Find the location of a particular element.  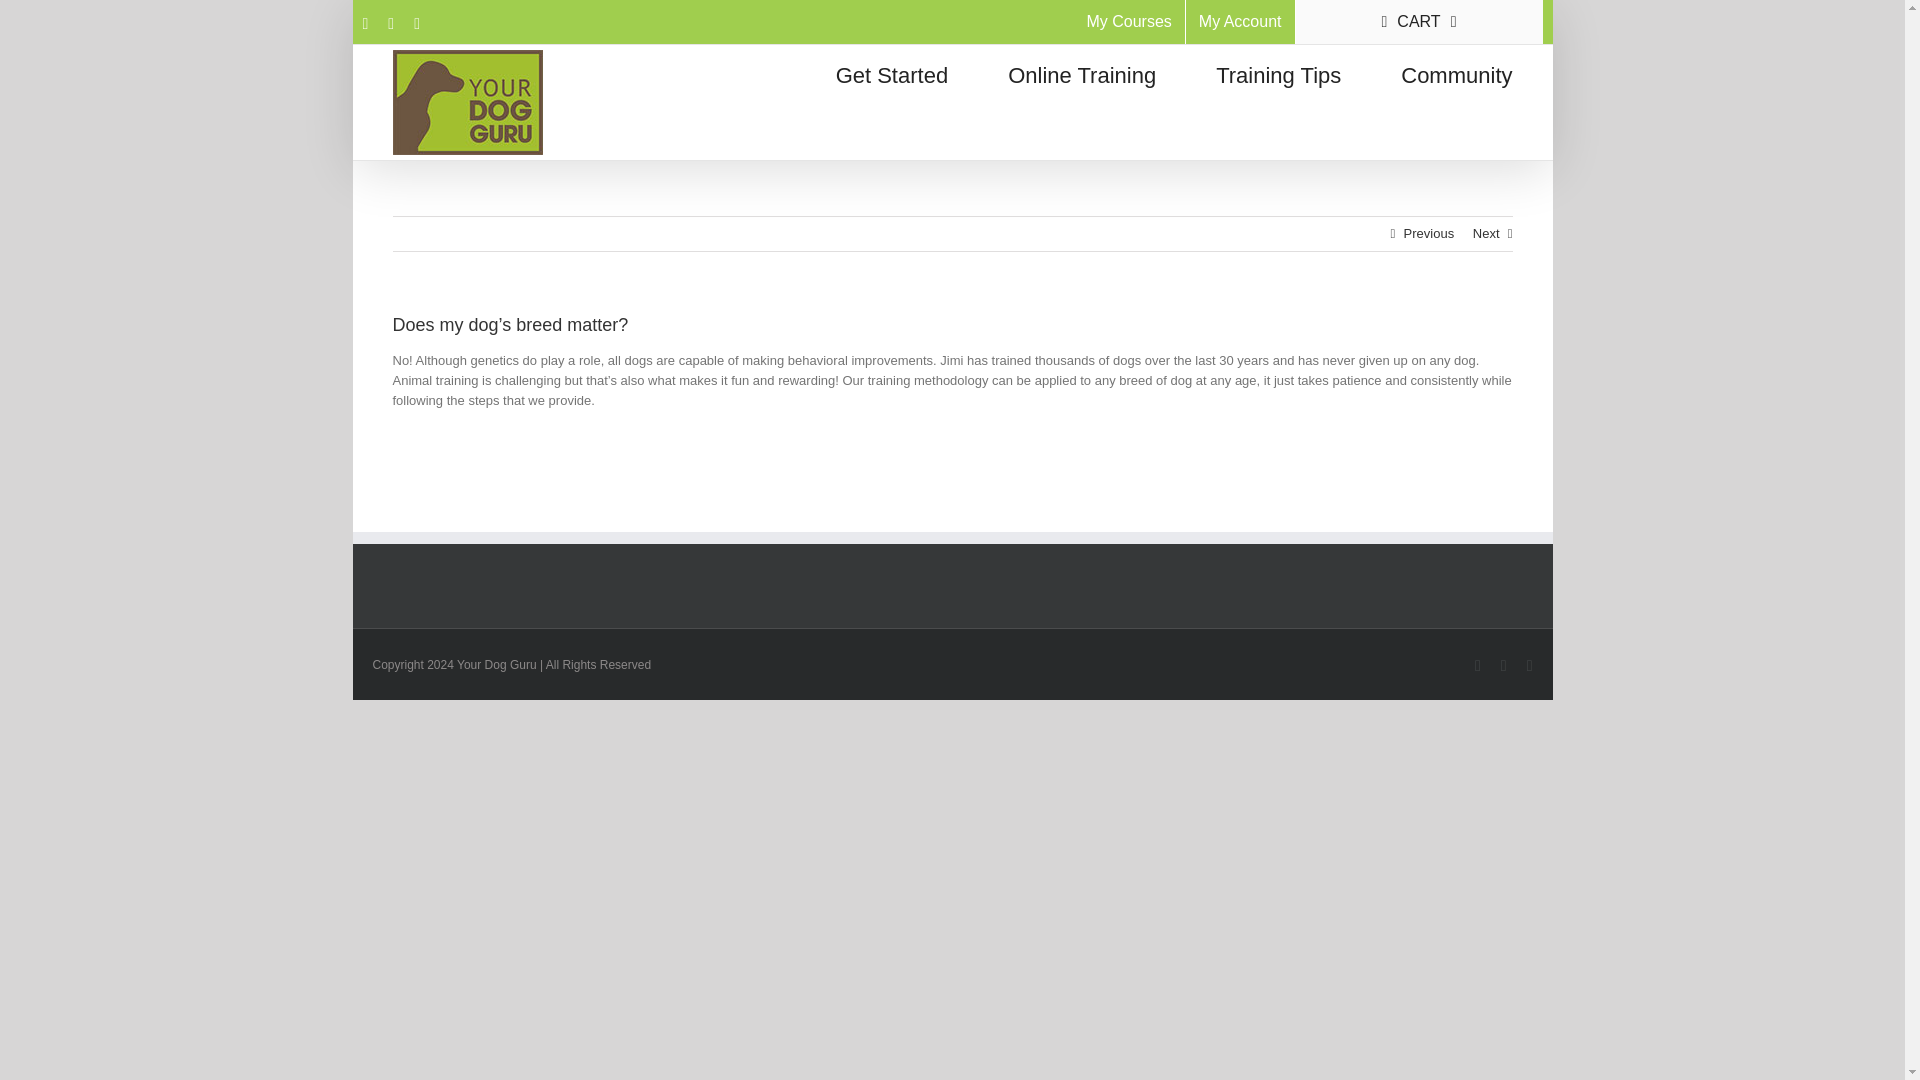

Log In is located at coordinates (1370, 190).